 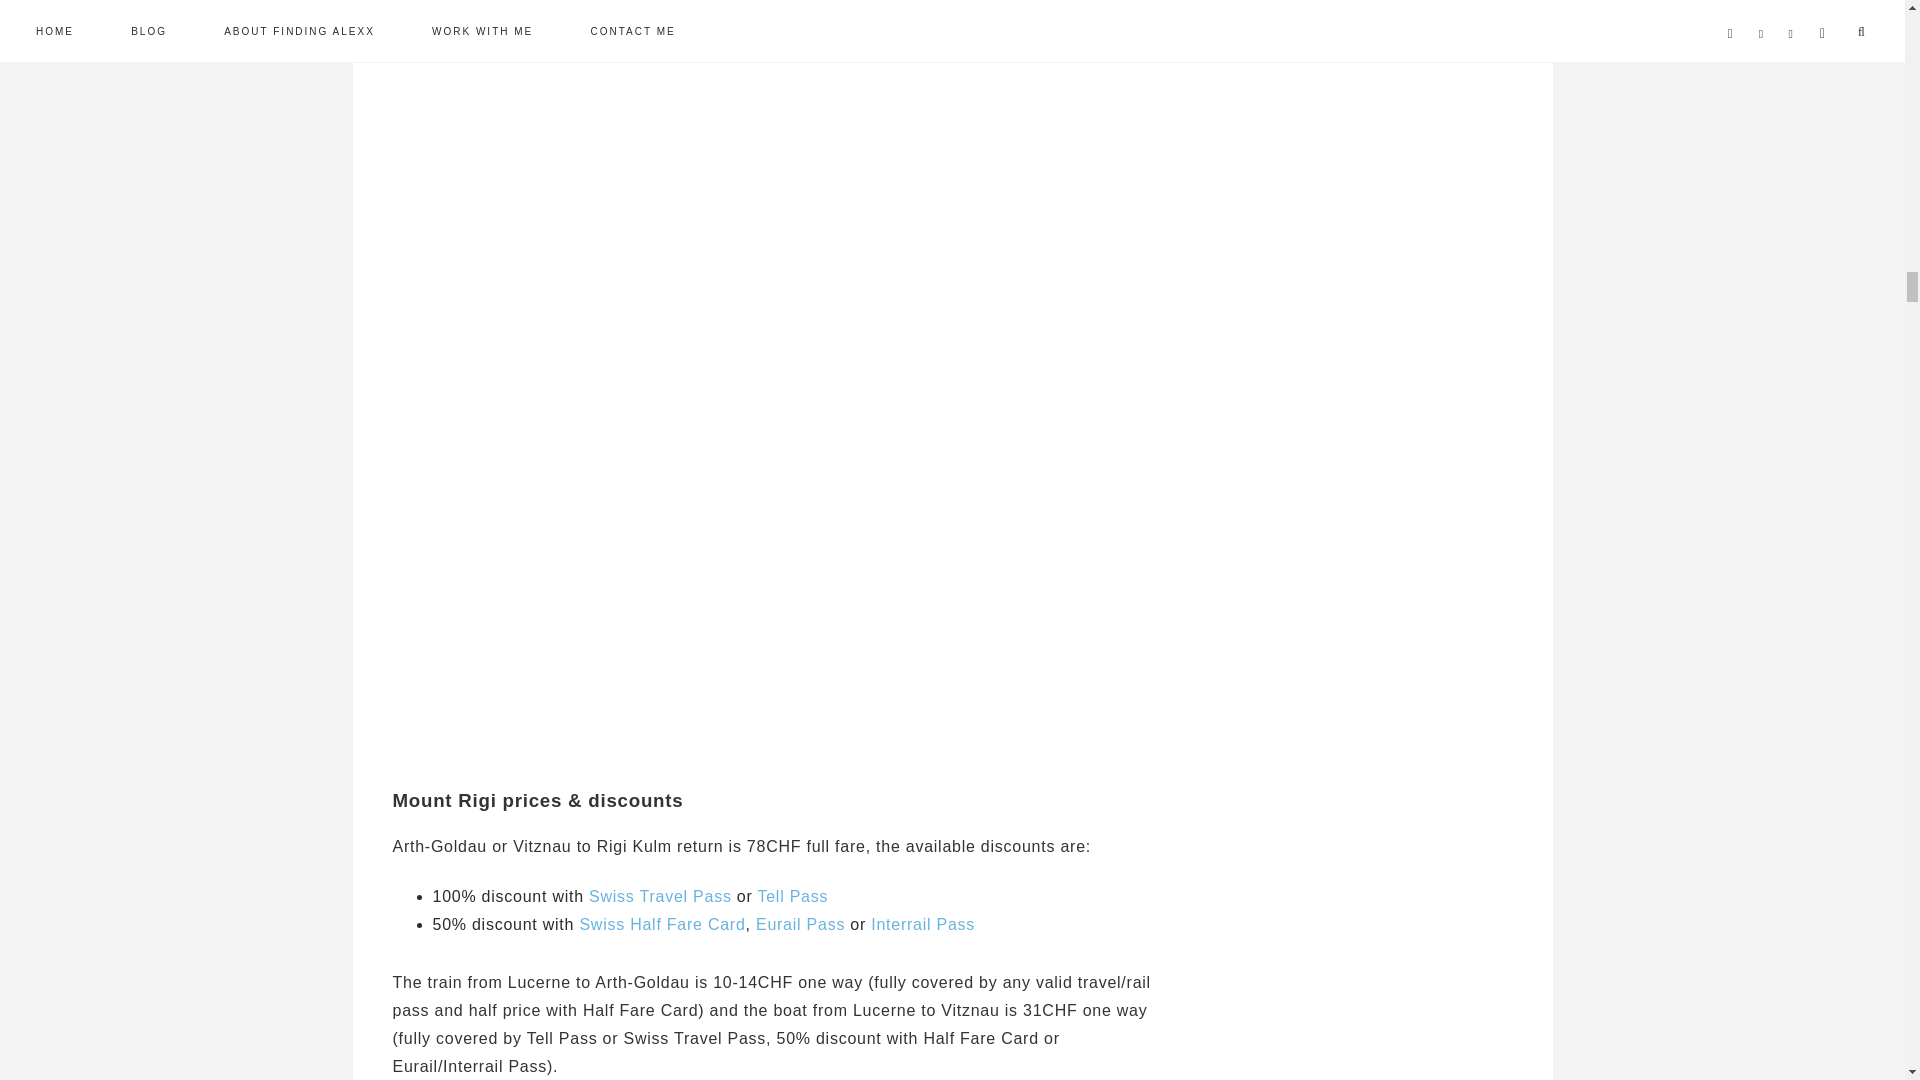 I want to click on tell pass klook, so click(x=792, y=896).